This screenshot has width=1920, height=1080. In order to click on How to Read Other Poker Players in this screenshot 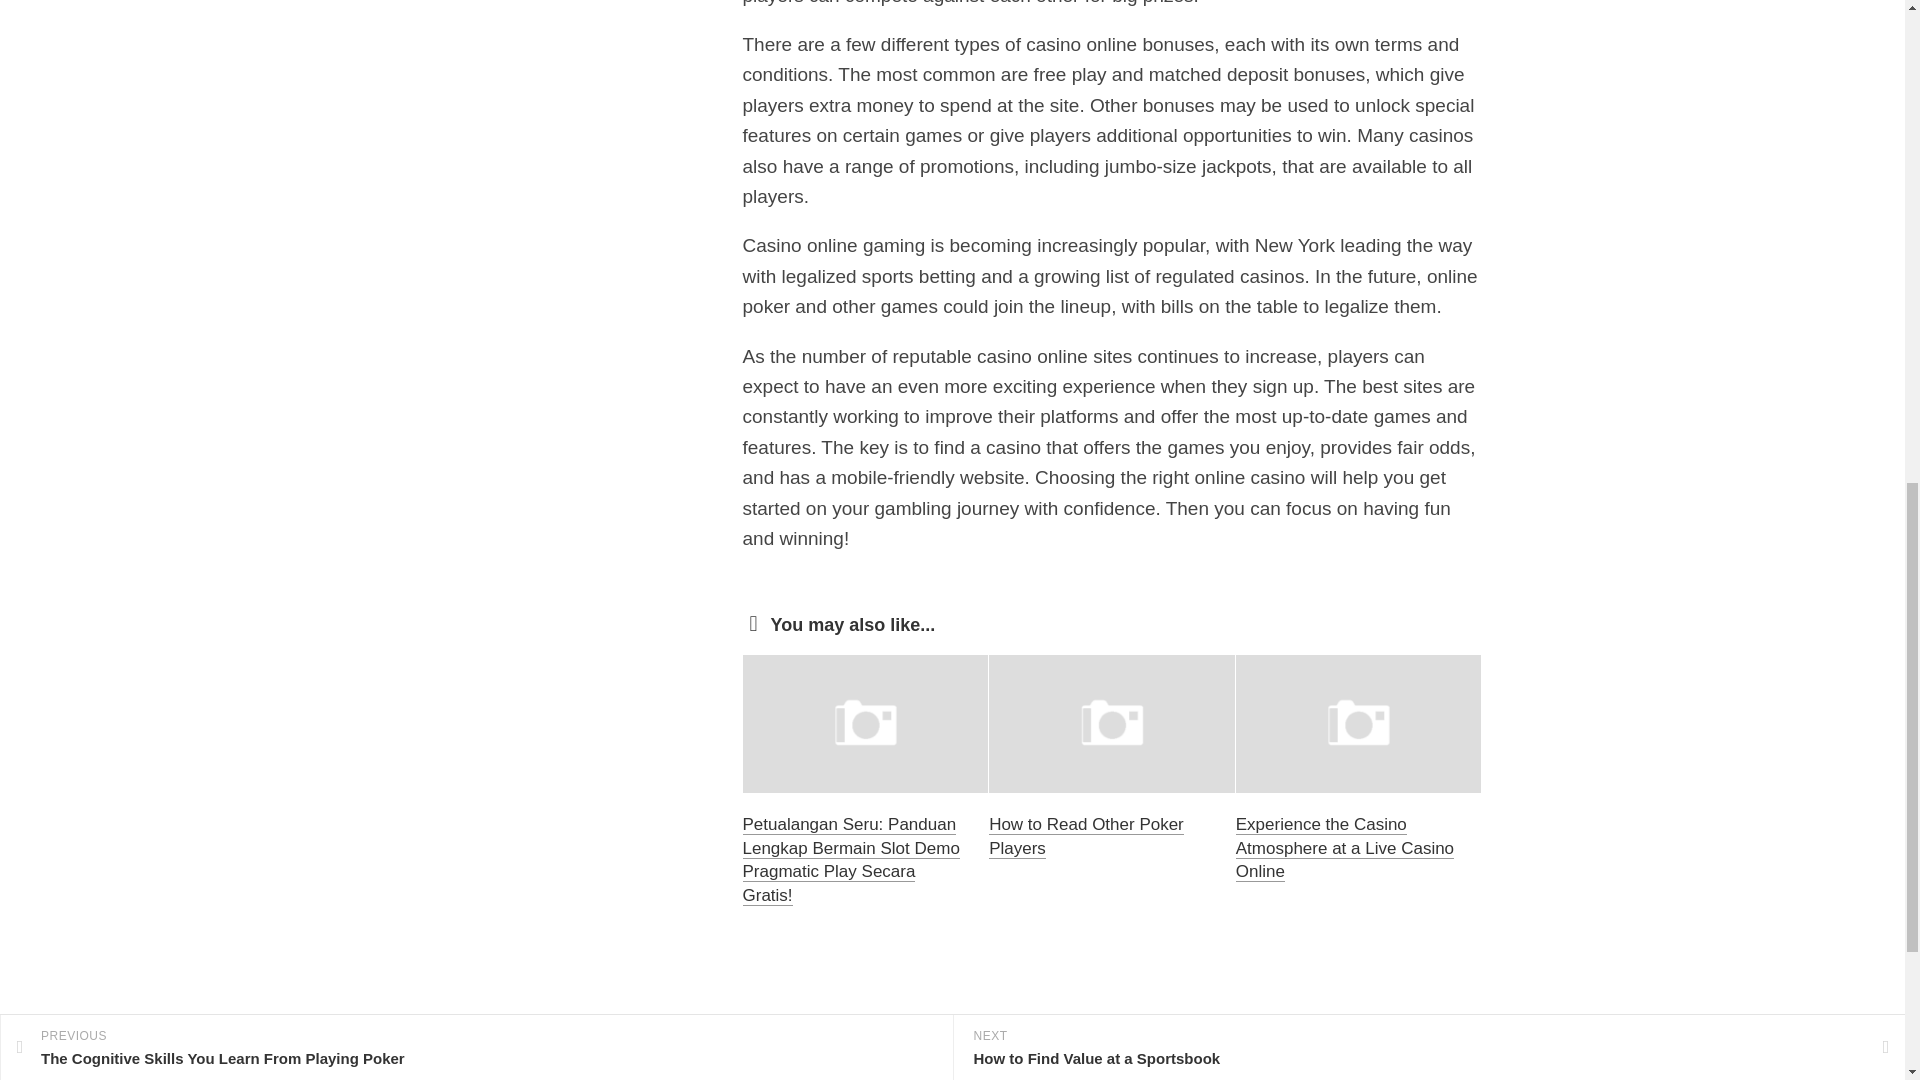, I will do `click(1086, 836)`.